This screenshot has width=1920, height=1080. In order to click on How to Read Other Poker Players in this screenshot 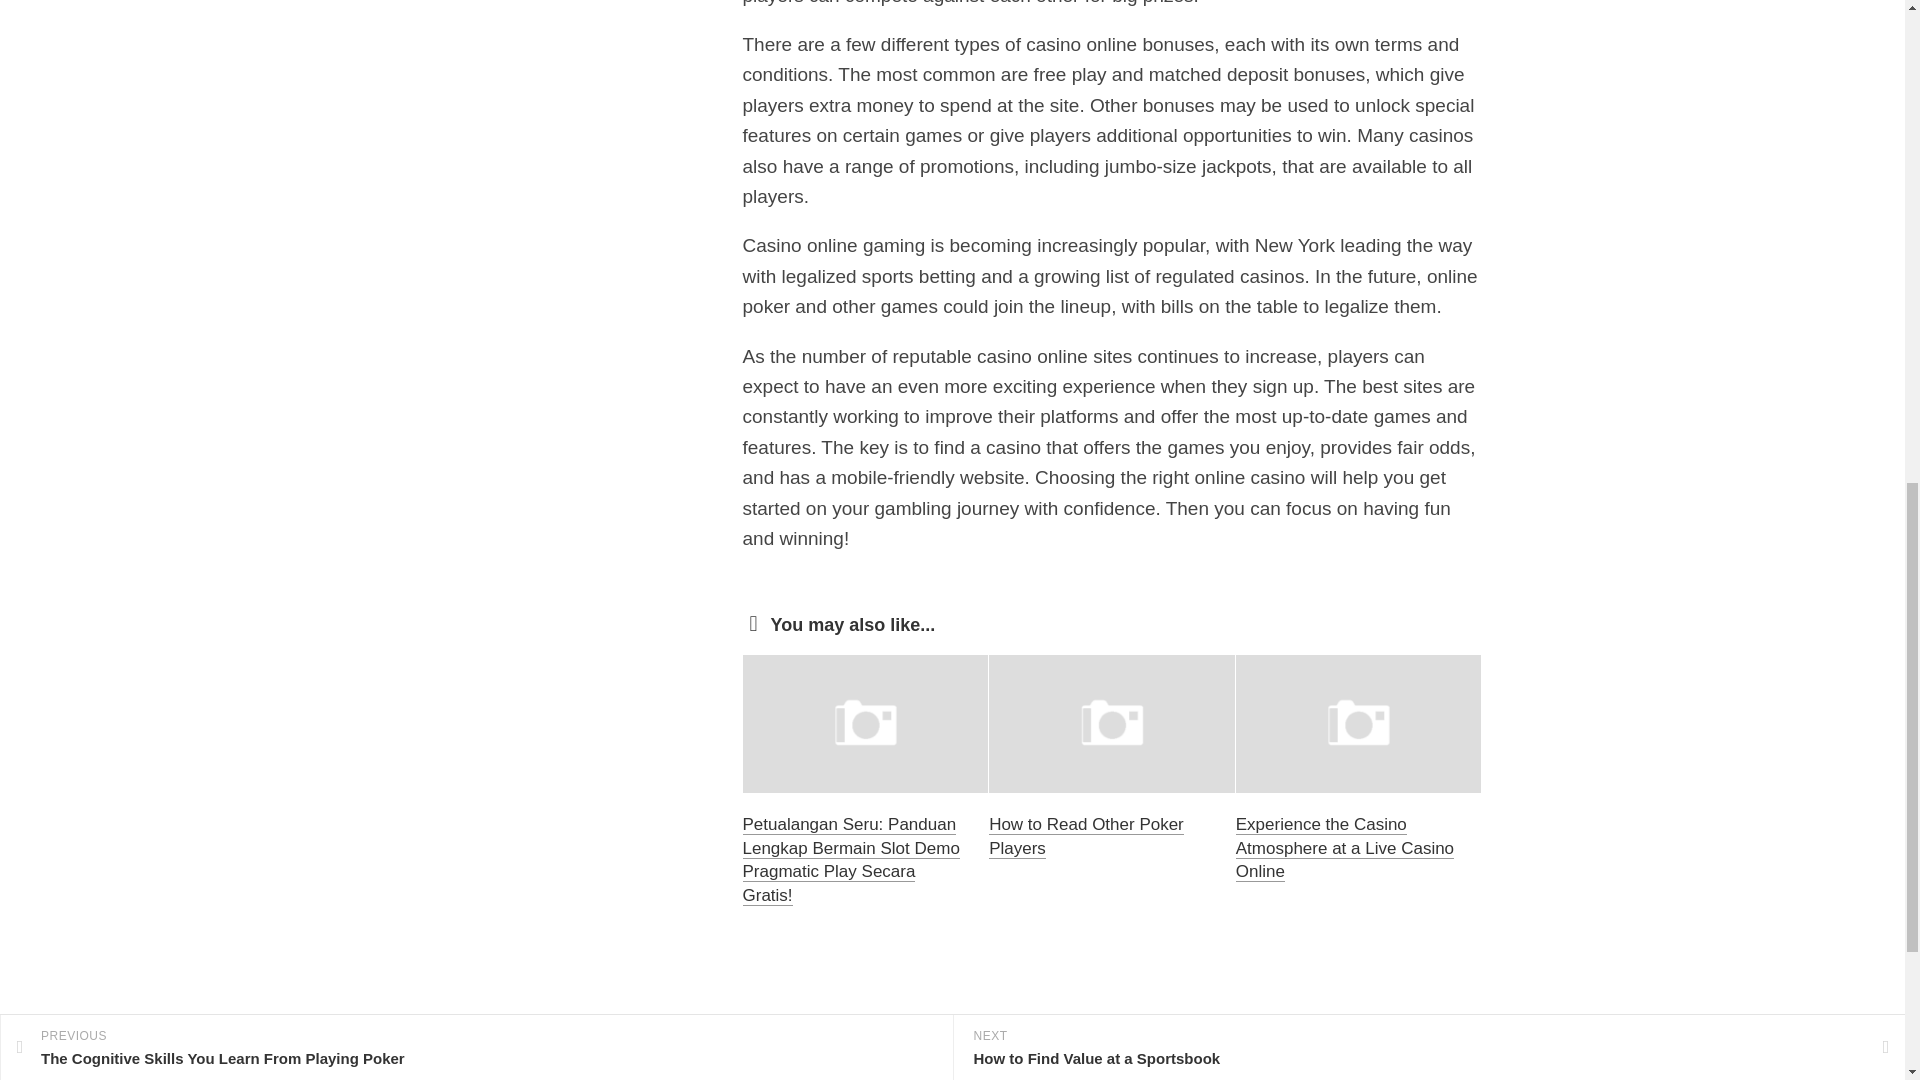, I will do `click(1086, 836)`.